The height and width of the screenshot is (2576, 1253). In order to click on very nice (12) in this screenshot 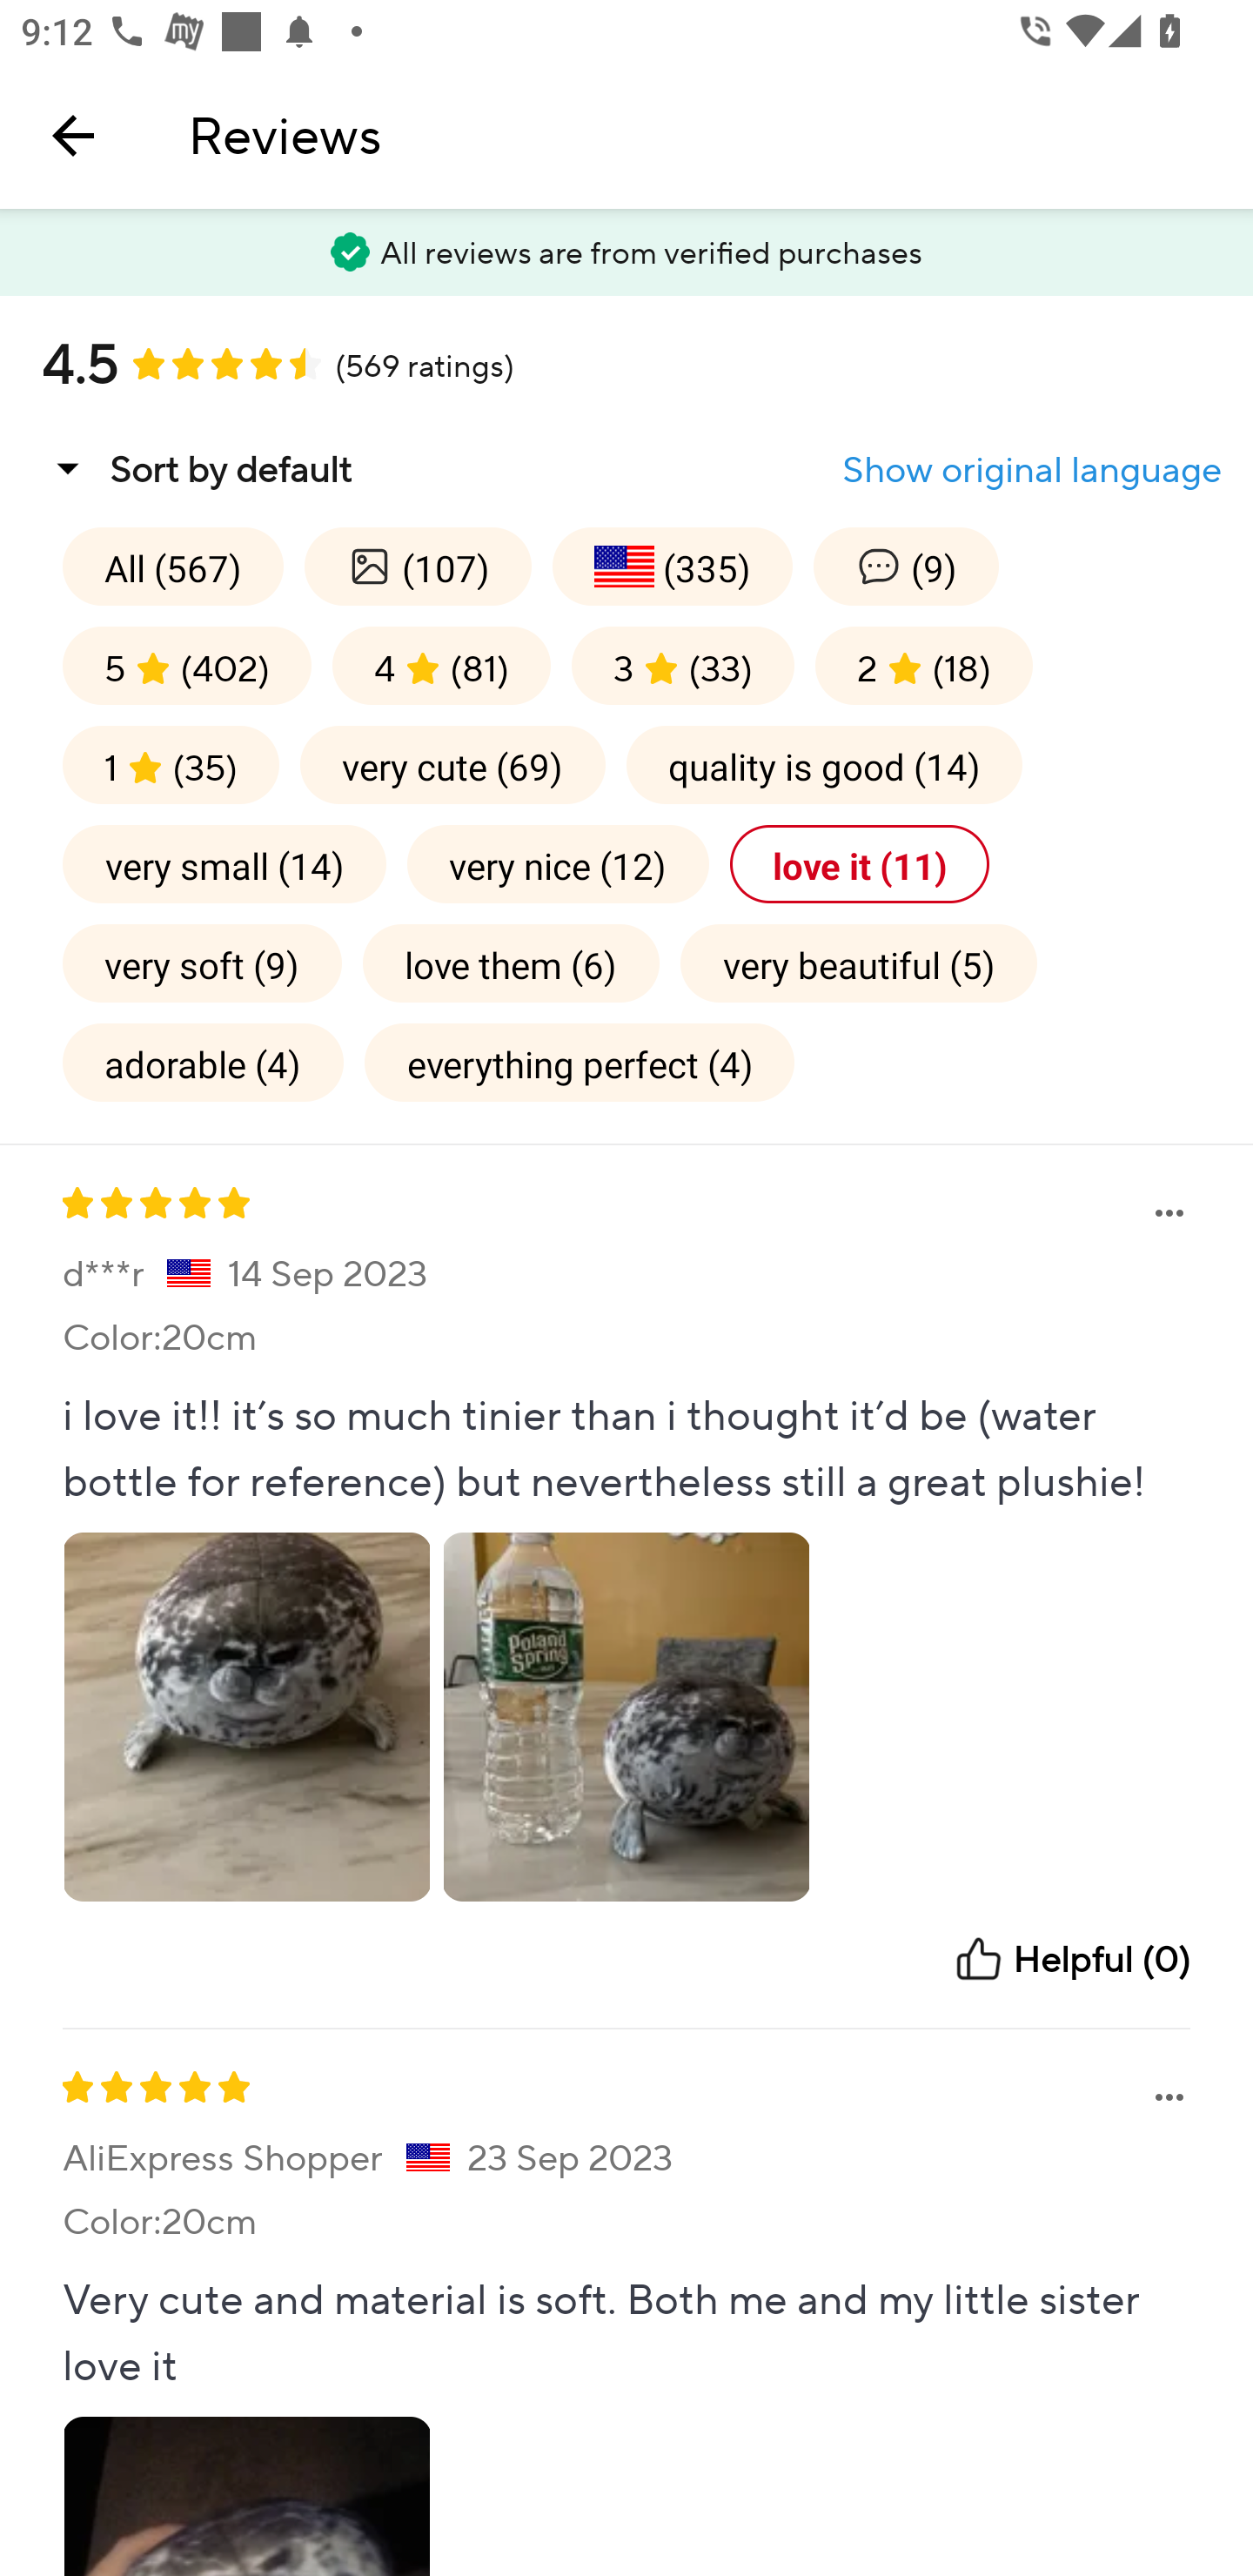, I will do `click(559, 863)`.